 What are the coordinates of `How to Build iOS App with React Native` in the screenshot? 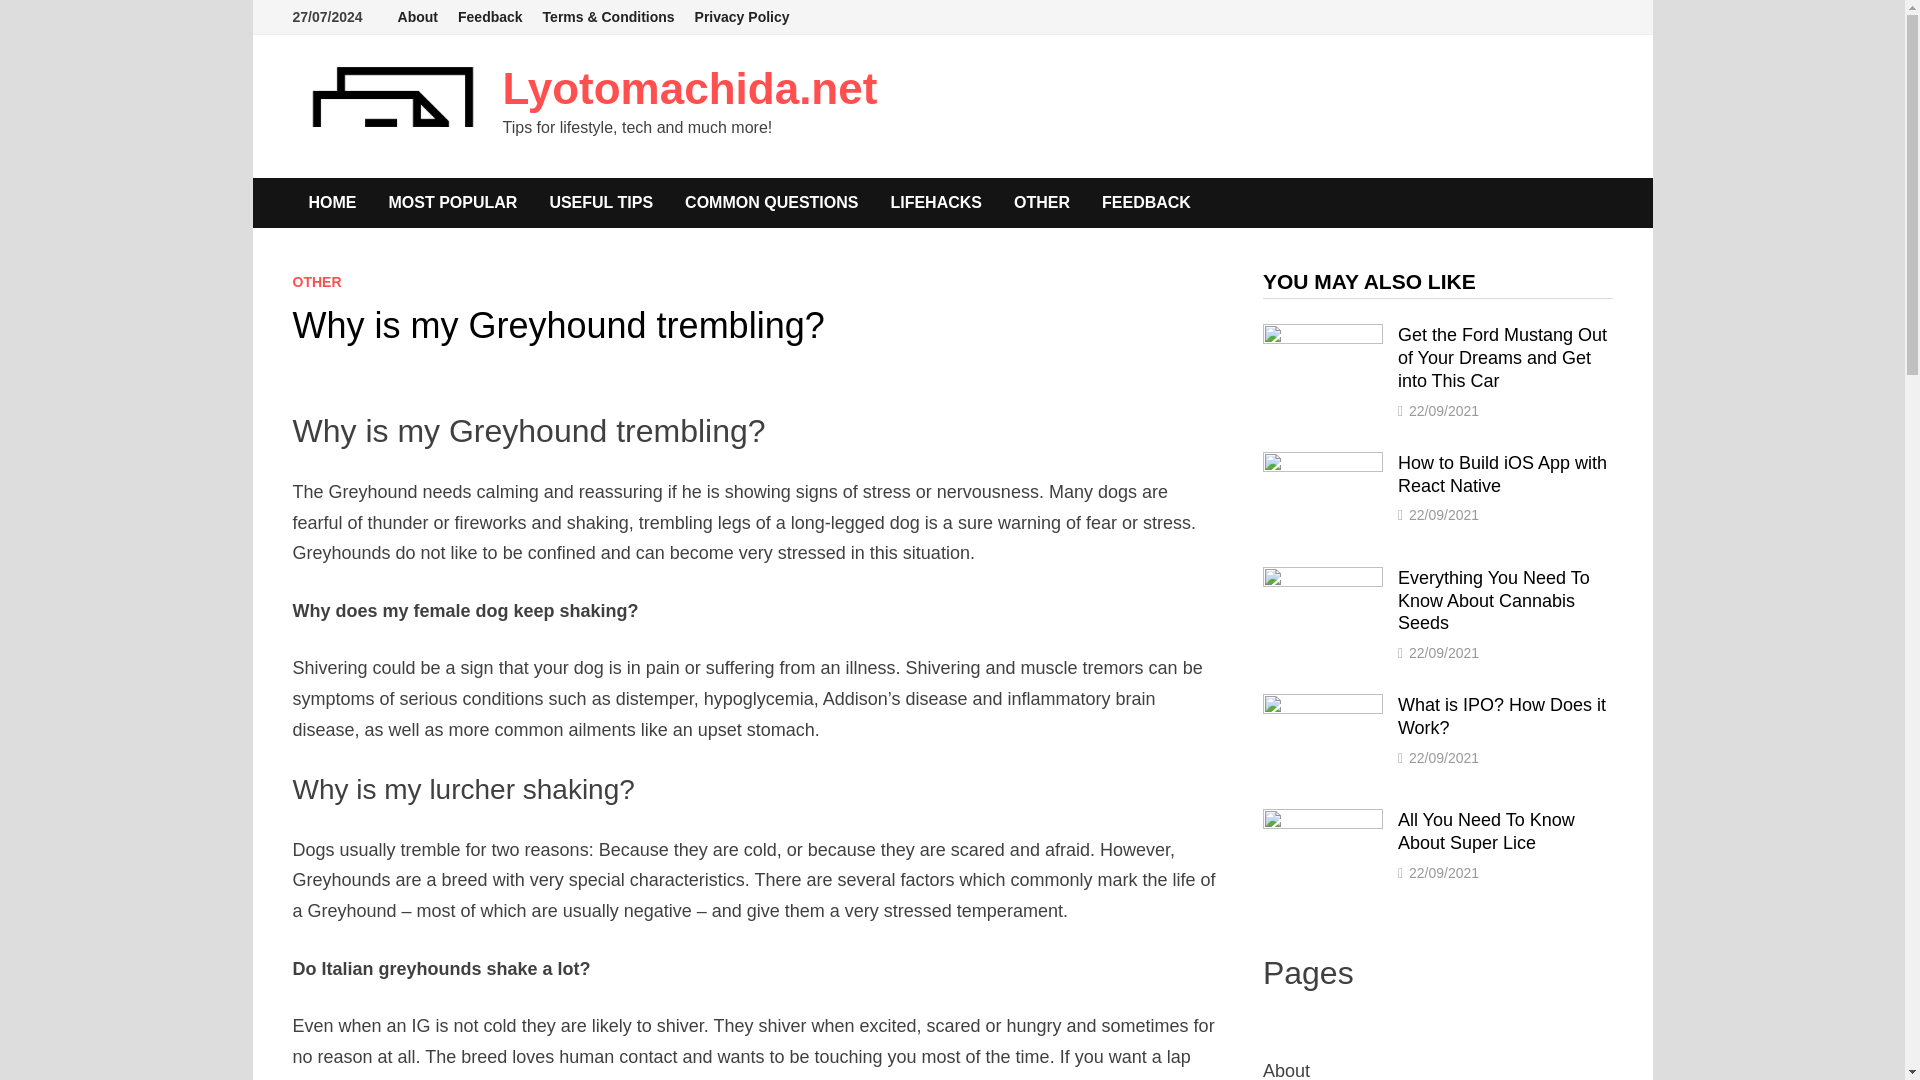 It's located at (1322, 464).